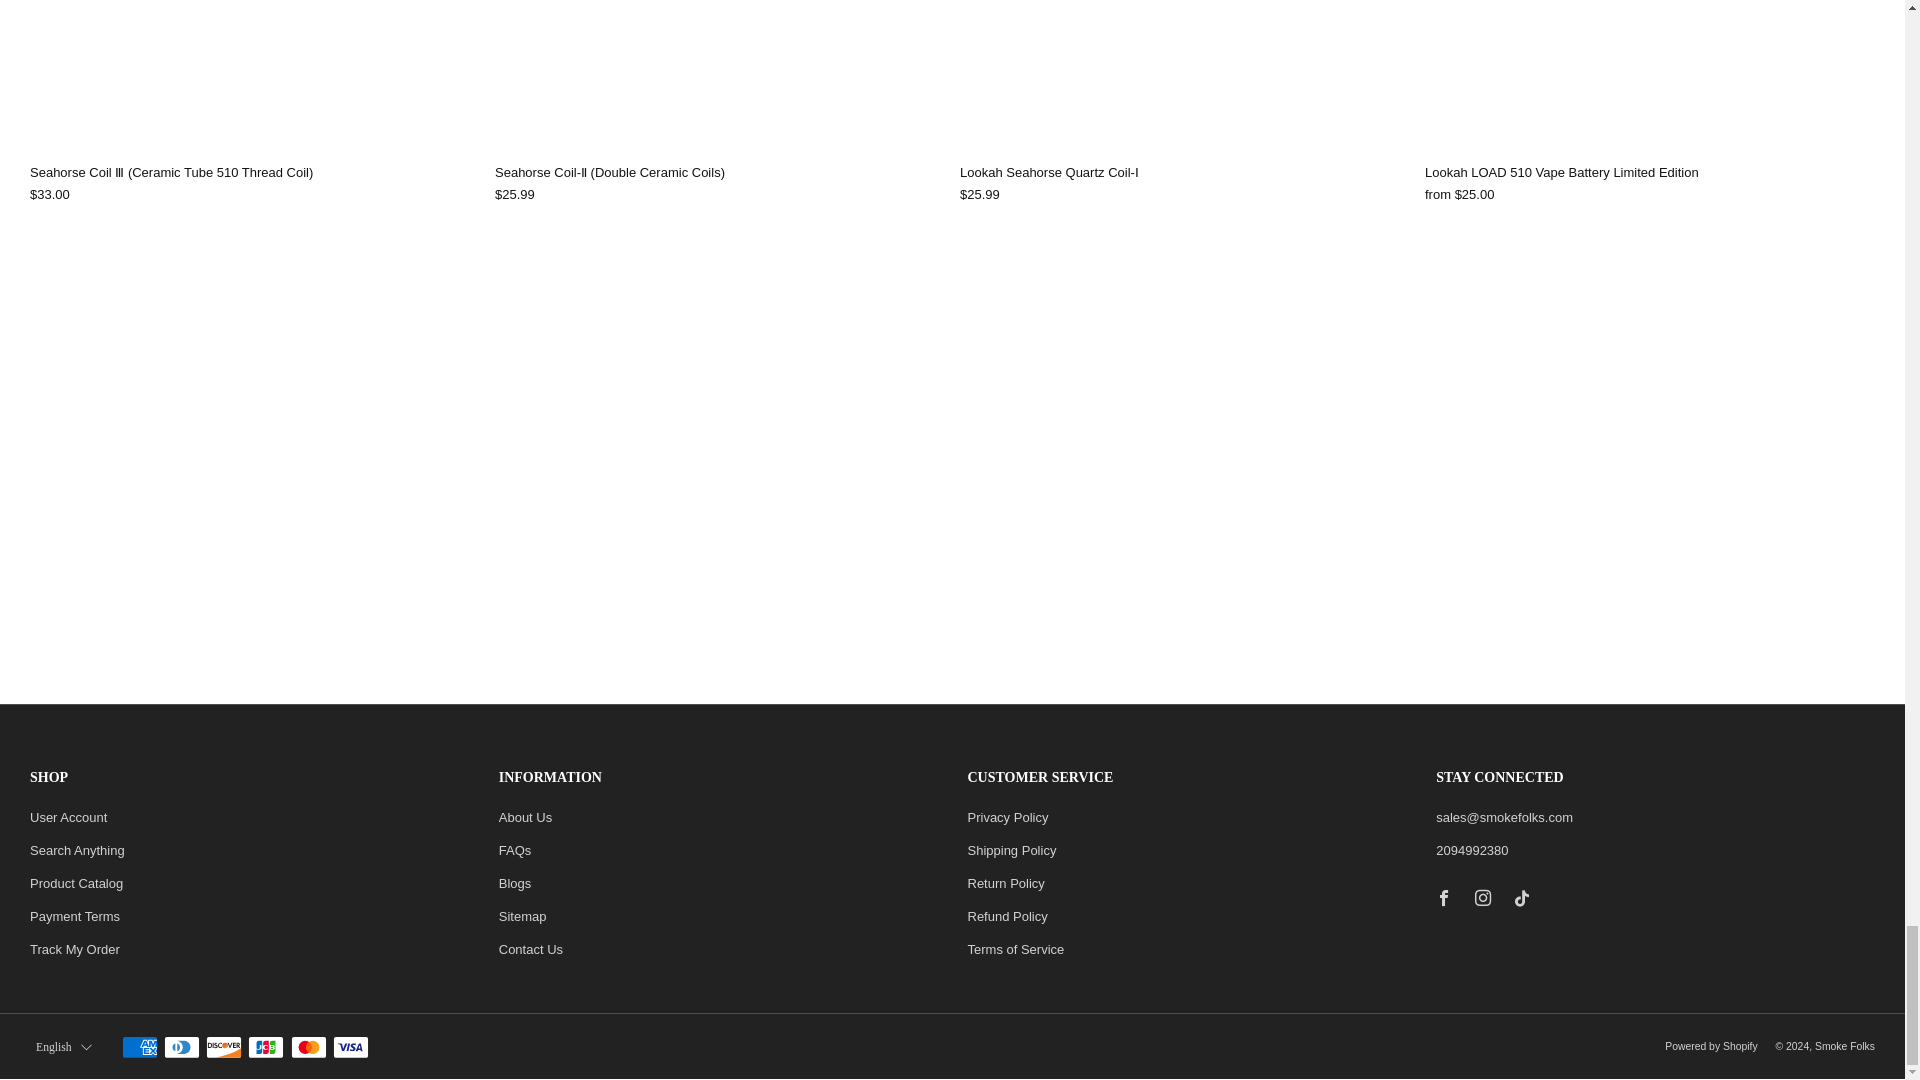  What do you see at coordinates (308, 1048) in the screenshot?
I see `Mastercard` at bounding box center [308, 1048].